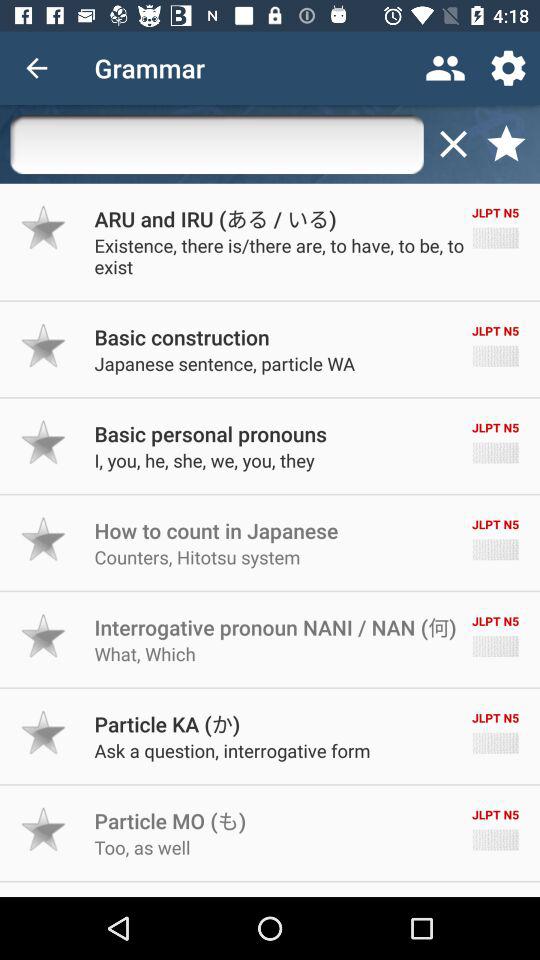  I want to click on stop search, so click(453, 144).